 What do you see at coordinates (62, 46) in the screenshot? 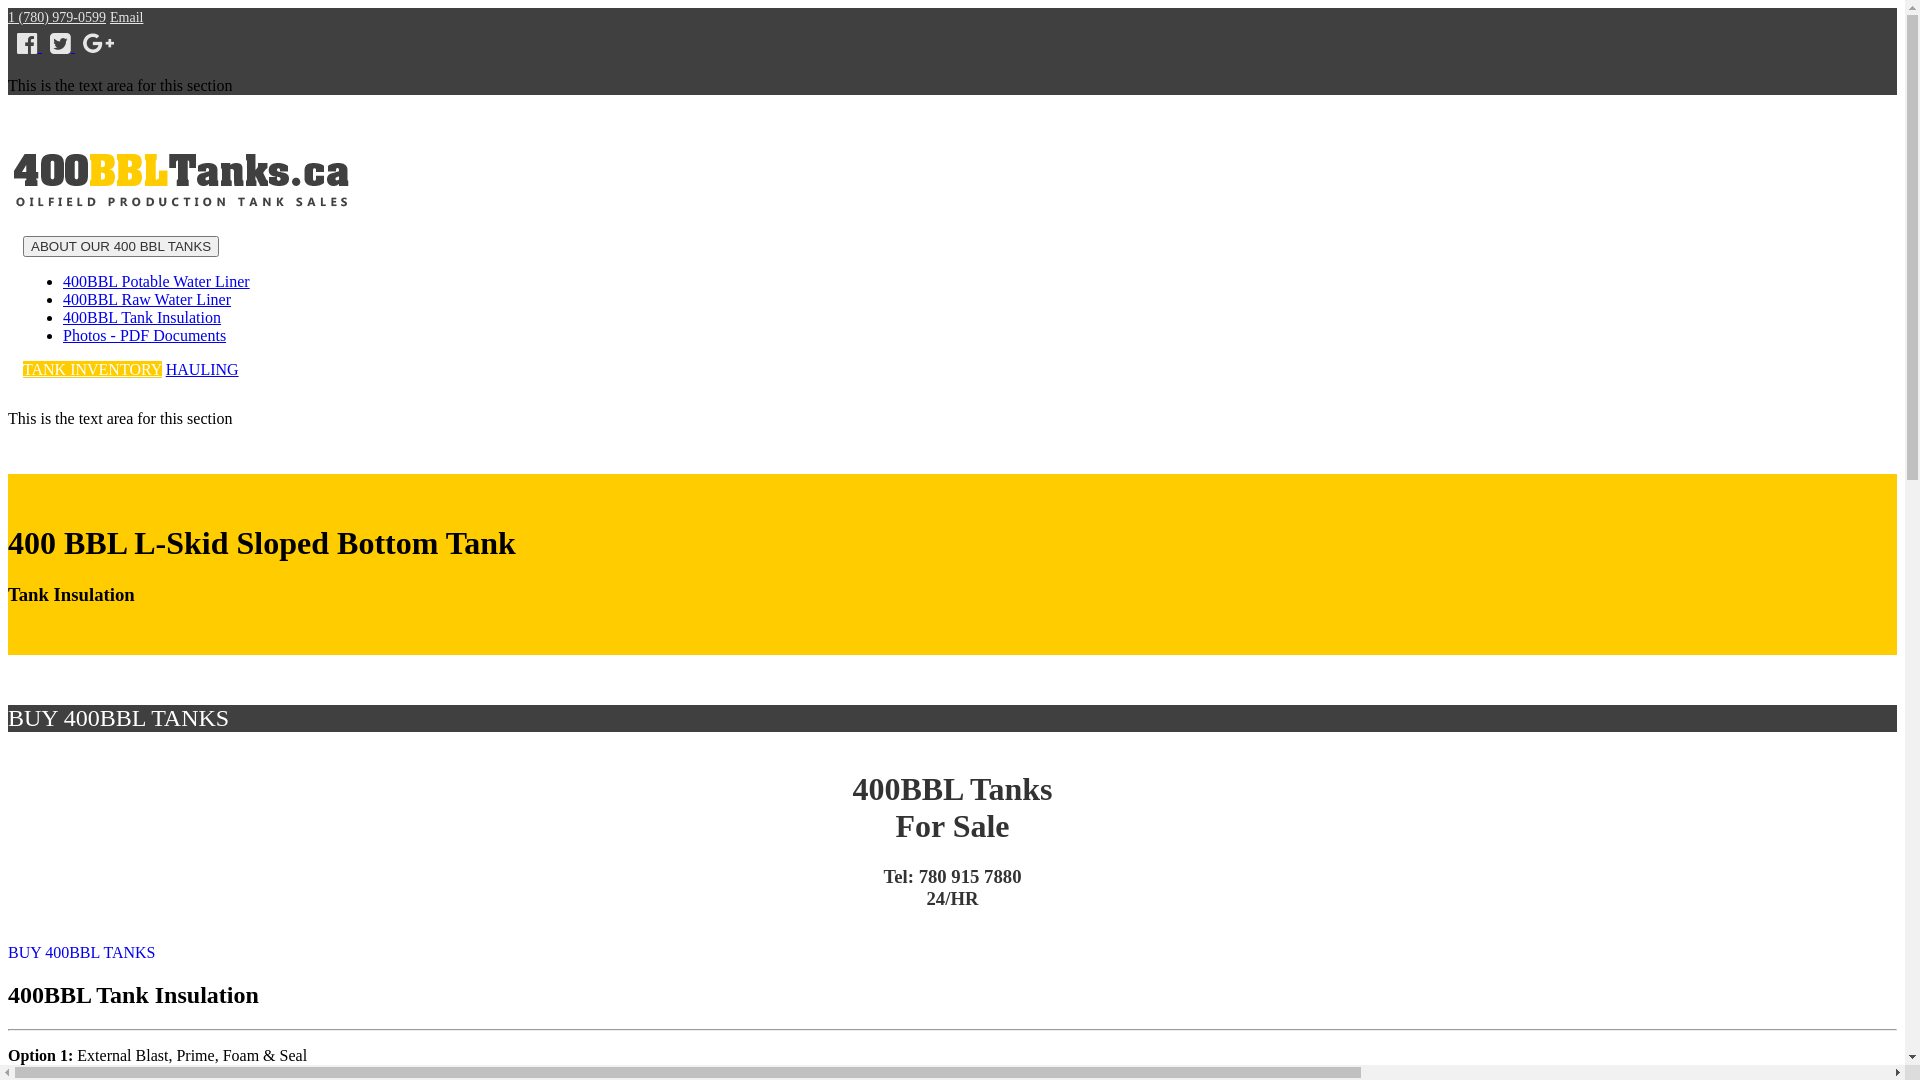
I see `twitter` at bounding box center [62, 46].